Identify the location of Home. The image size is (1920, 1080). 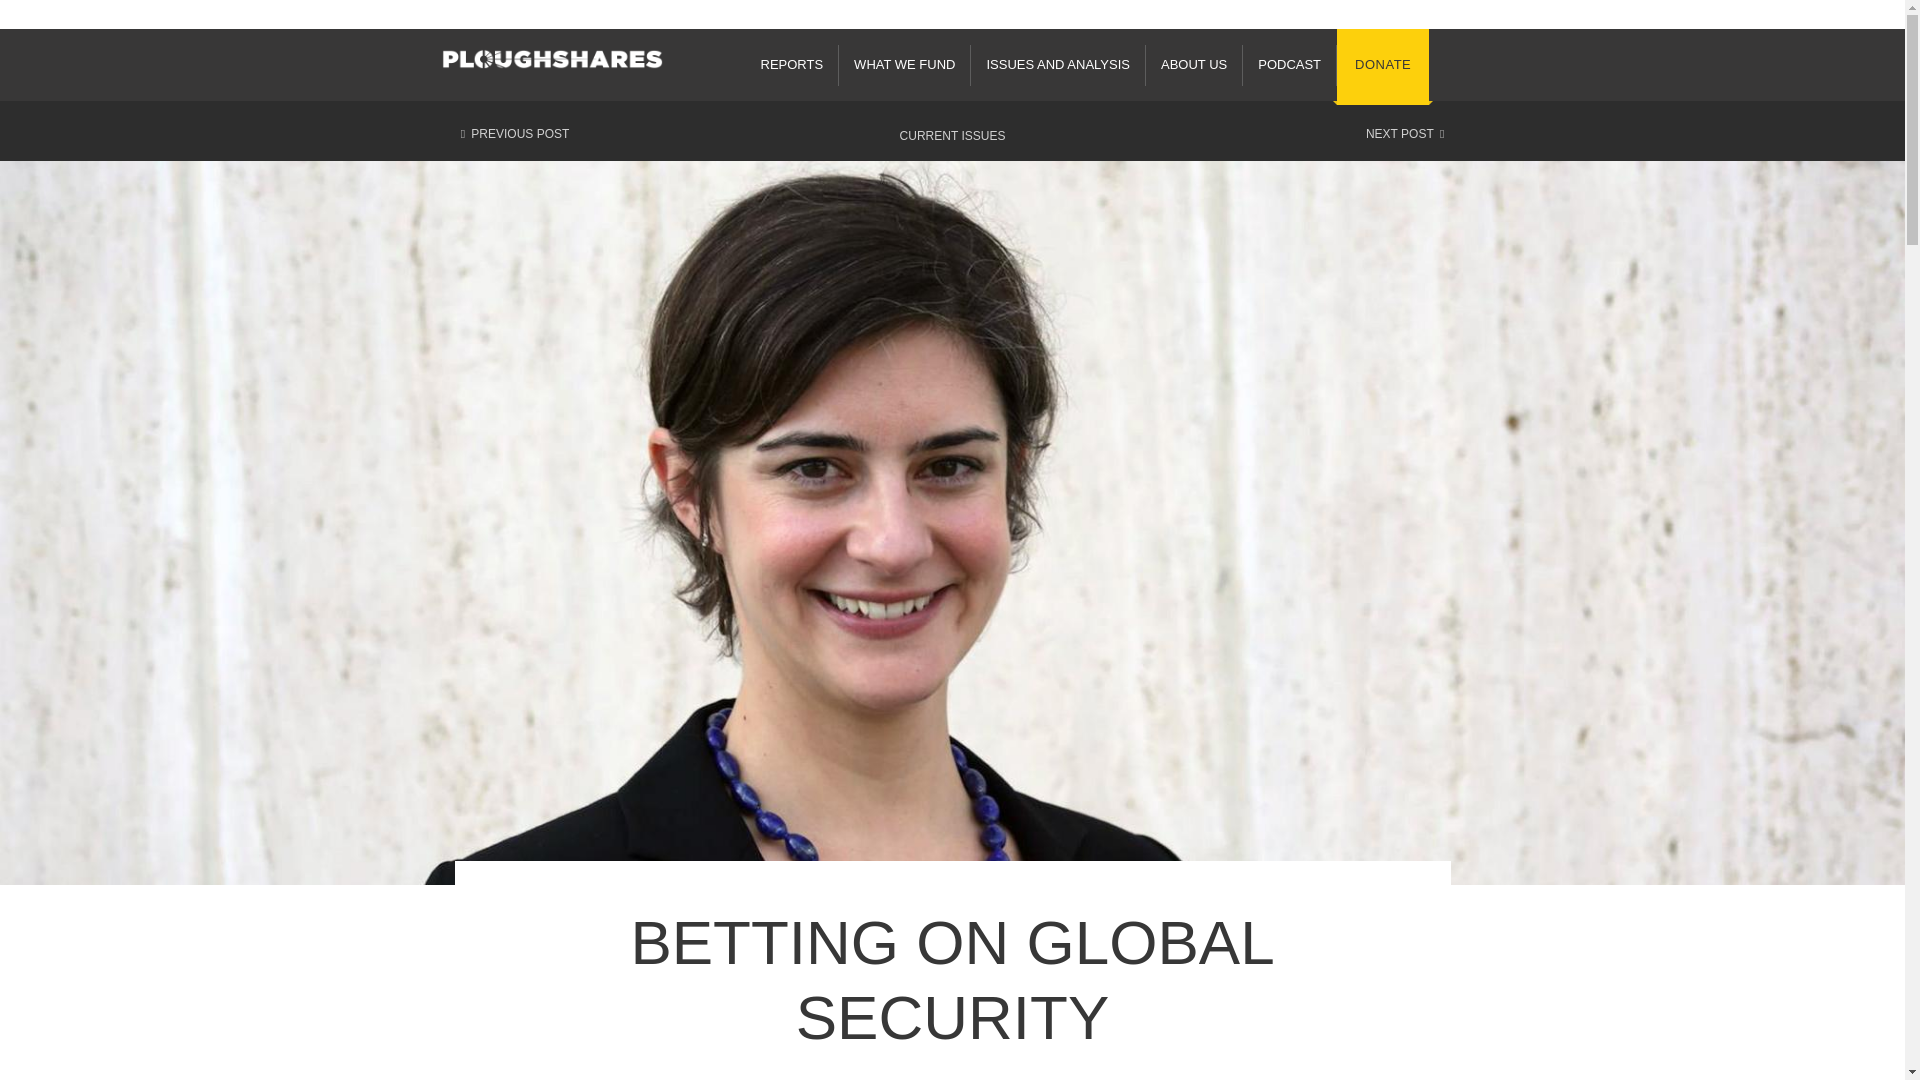
(552, 58).